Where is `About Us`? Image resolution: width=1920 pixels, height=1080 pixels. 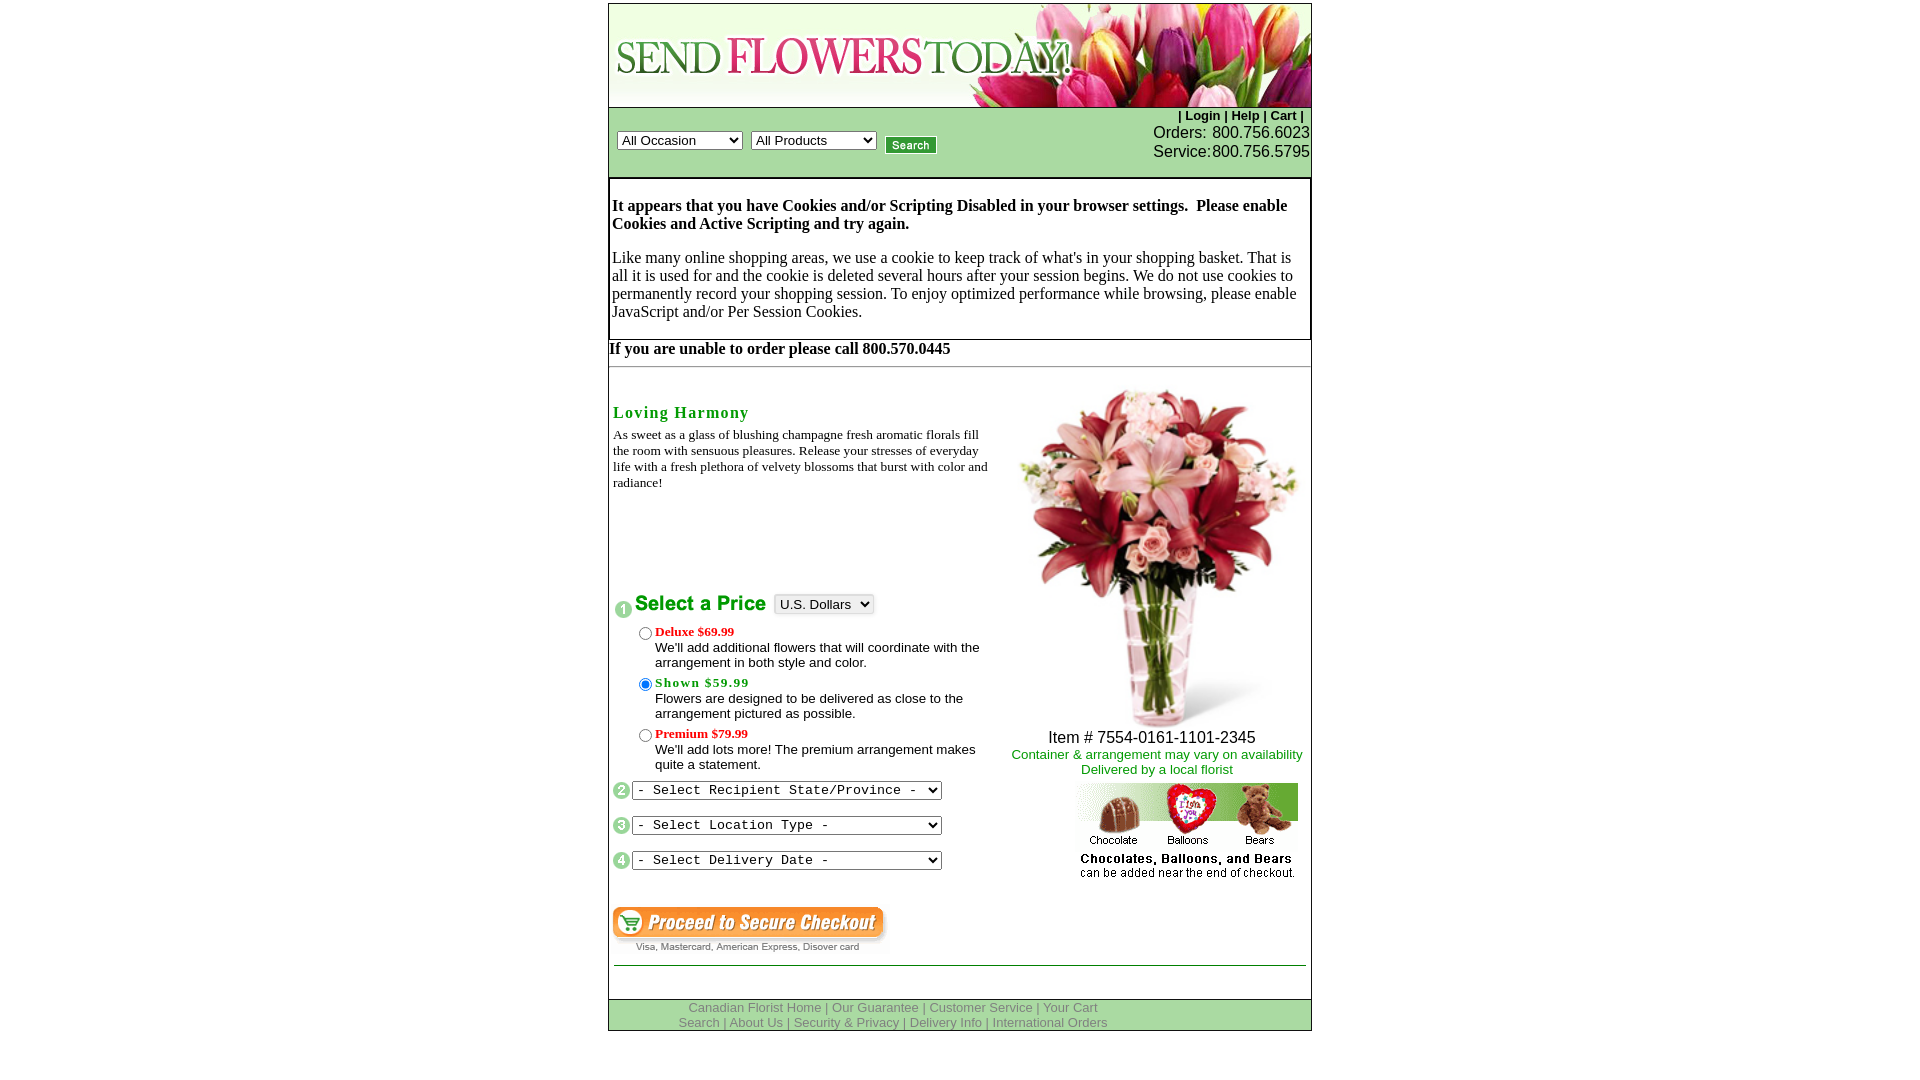 About Us is located at coordinates (756, 1022).